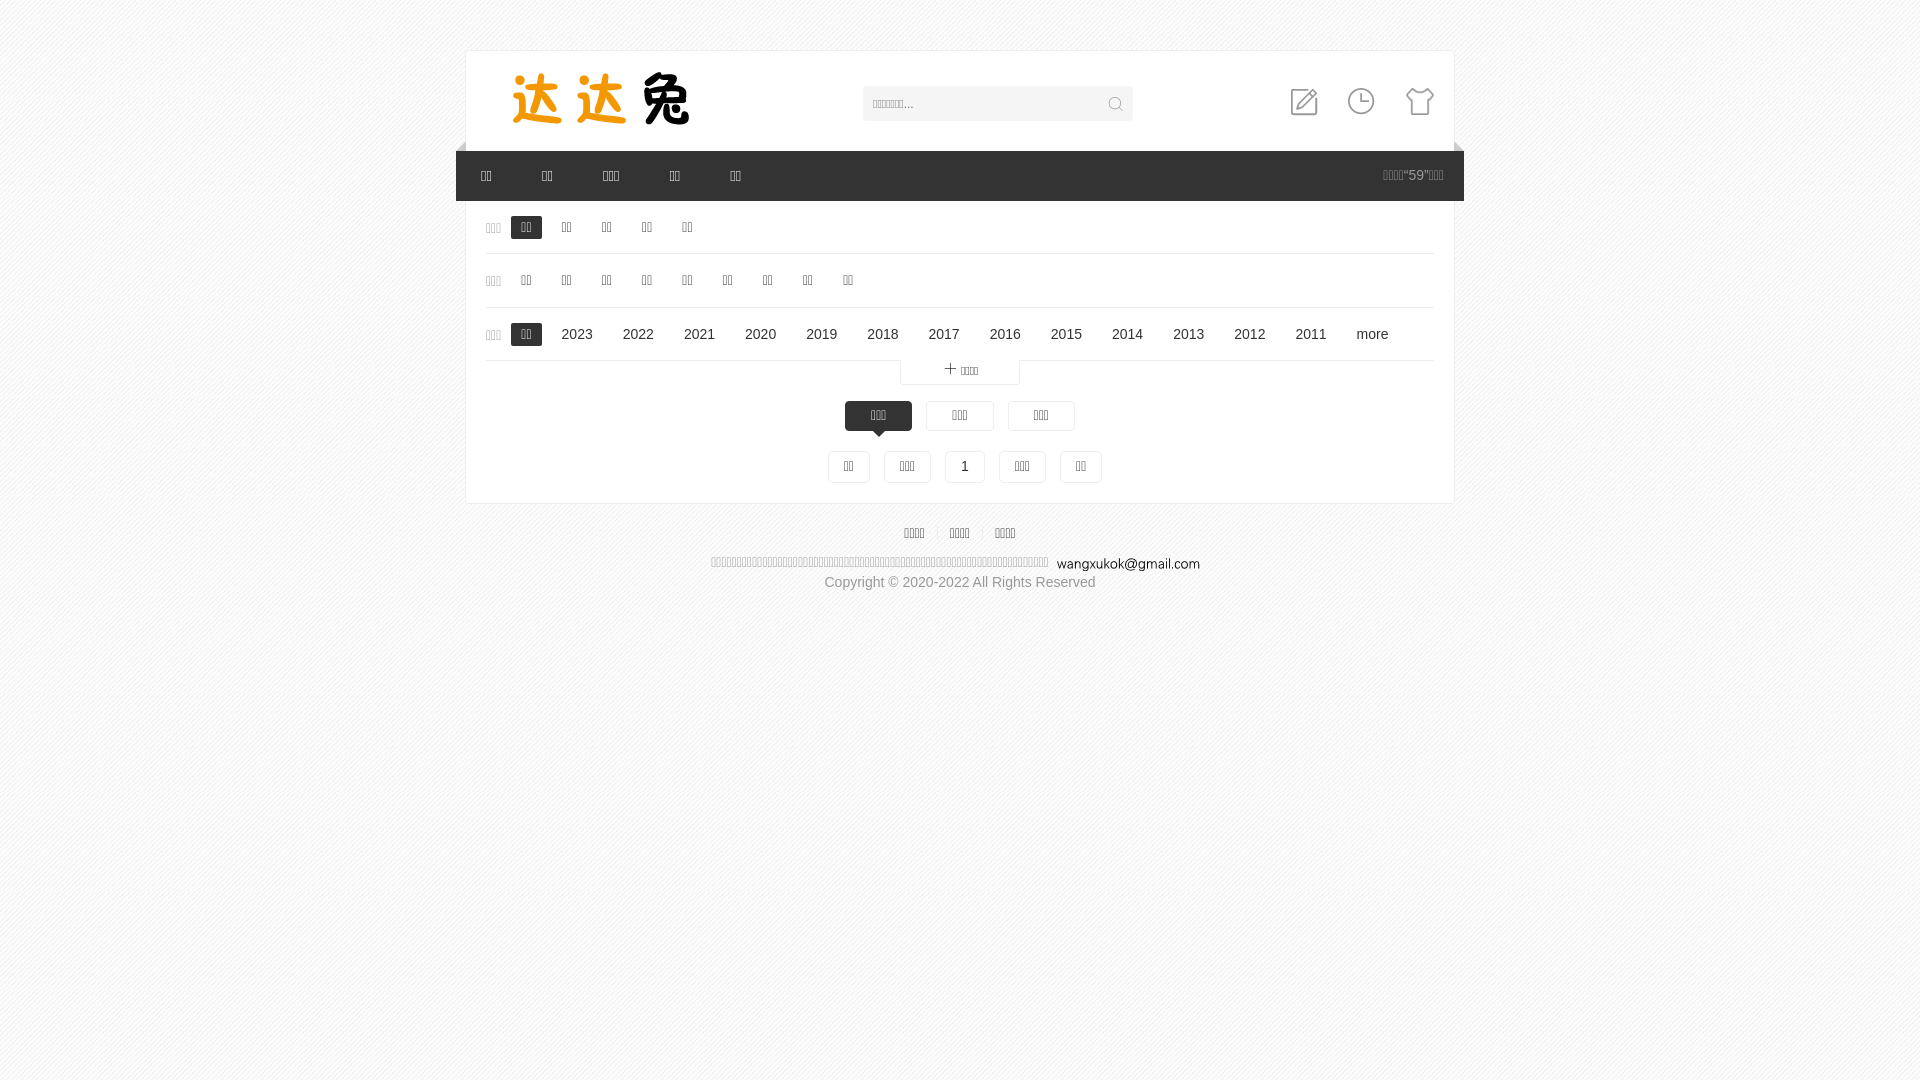 This screenshot has width=1920, height=1080. What do you see at coordinates (1250, 335) in the screenshot?
I see `2012` at bounding box center [1250, 335].